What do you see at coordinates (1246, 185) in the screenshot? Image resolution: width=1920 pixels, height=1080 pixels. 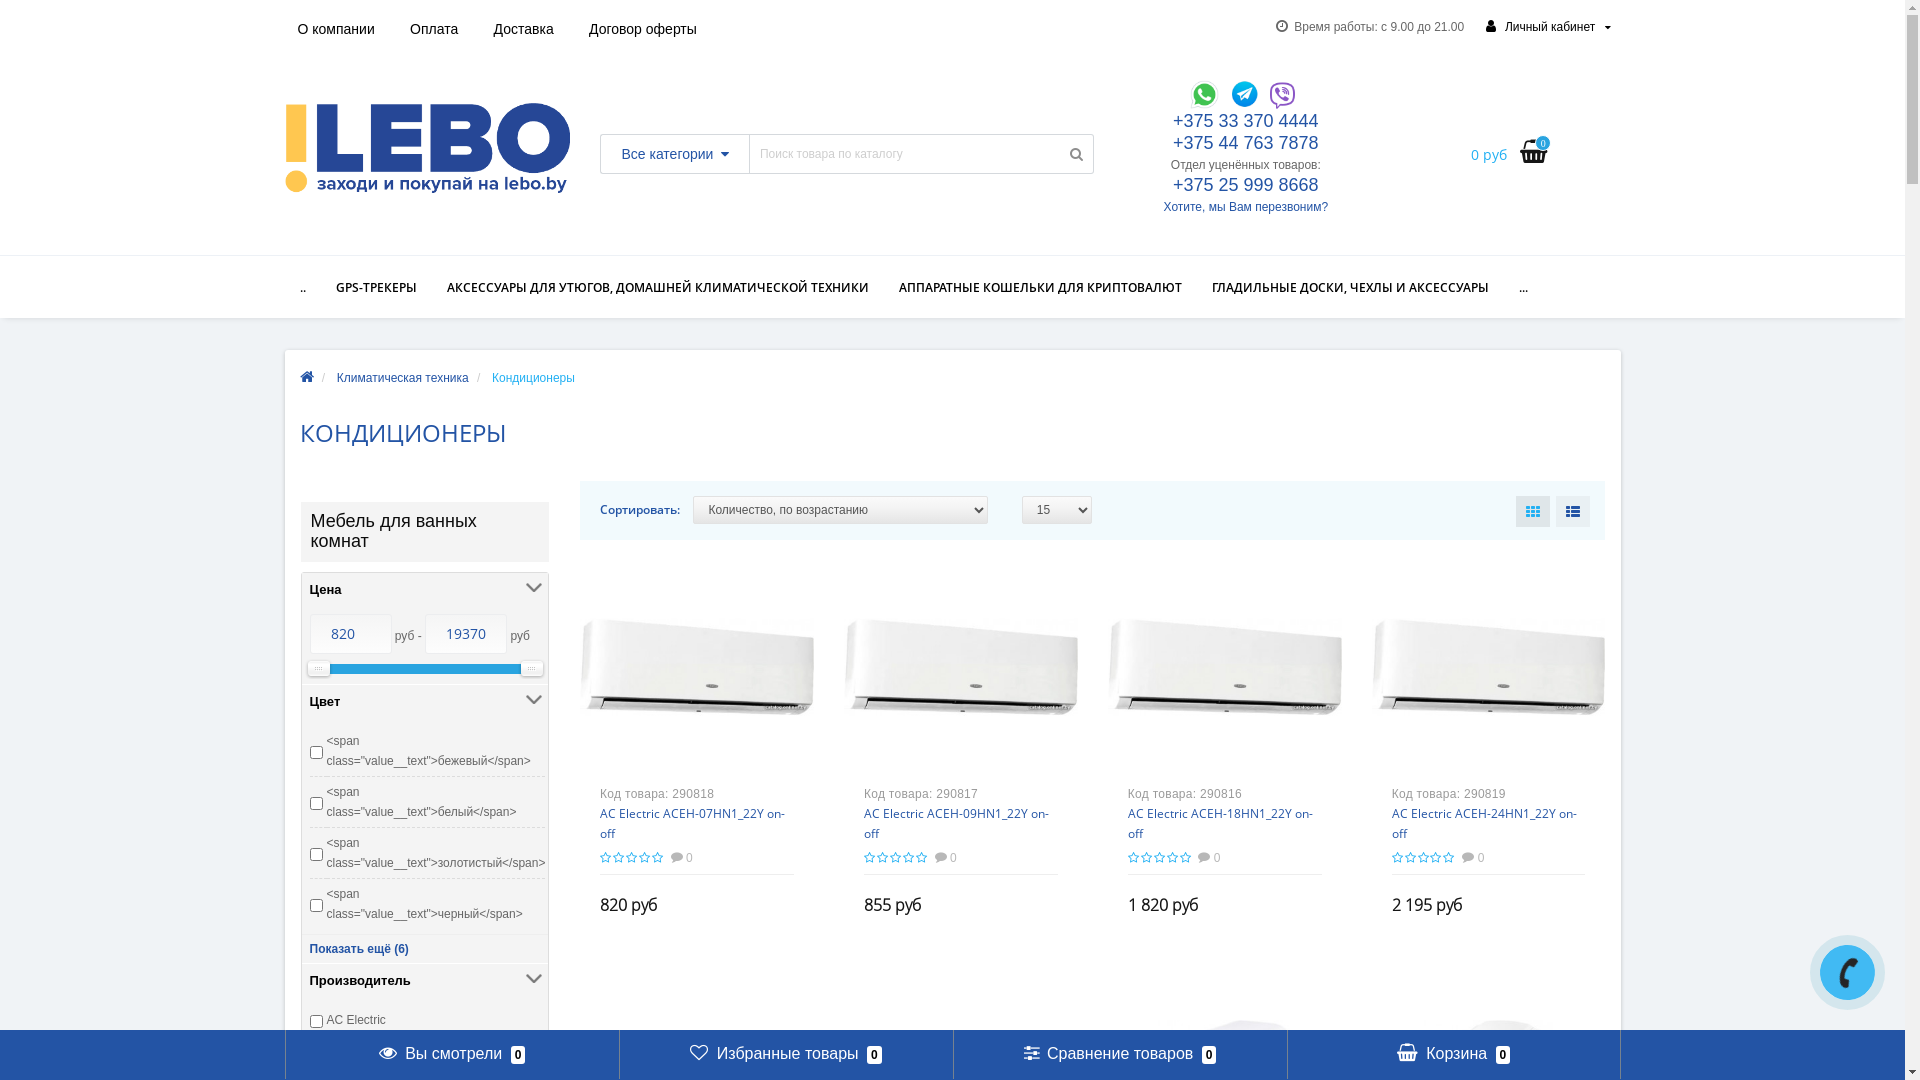 I see `+375 25 999 8668` at bounding box center [1246, 185].